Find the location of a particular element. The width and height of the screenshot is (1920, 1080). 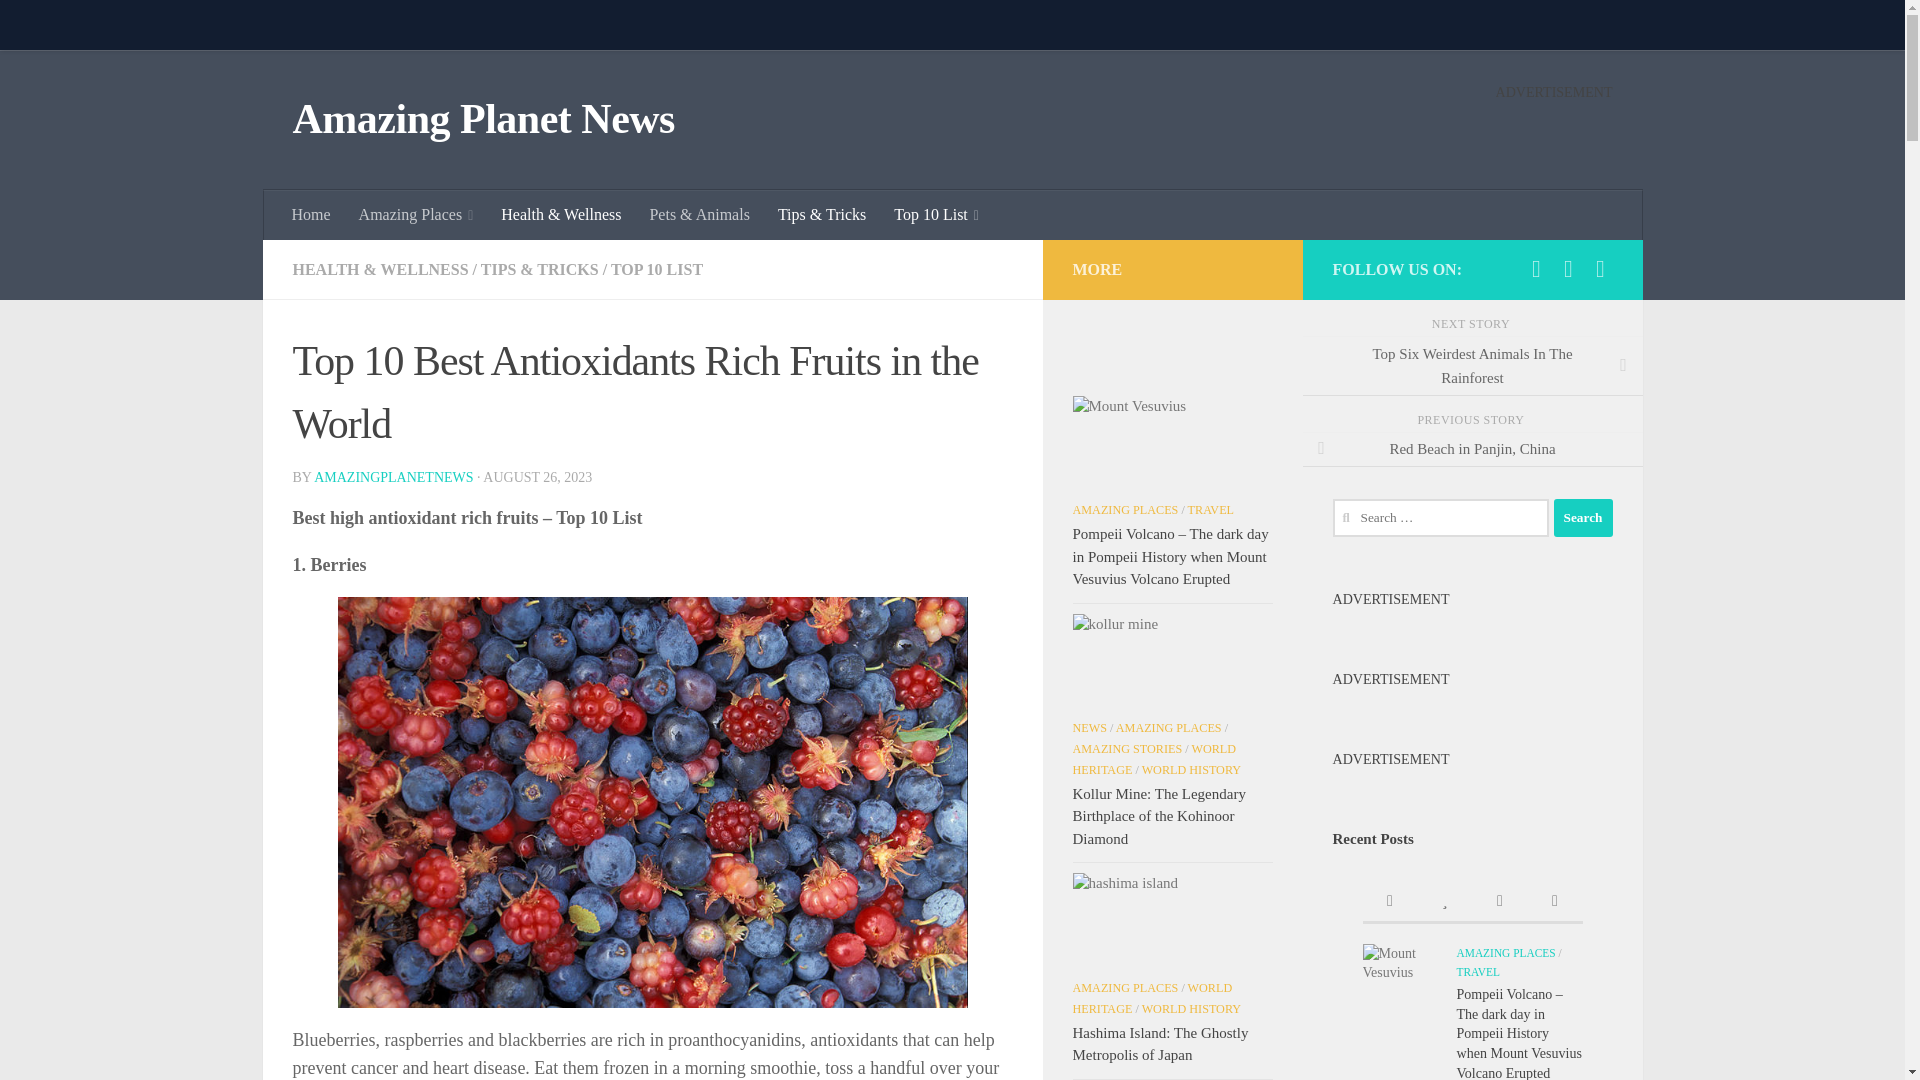

Follow us on Facebook is located at coordinates (1536, 268).